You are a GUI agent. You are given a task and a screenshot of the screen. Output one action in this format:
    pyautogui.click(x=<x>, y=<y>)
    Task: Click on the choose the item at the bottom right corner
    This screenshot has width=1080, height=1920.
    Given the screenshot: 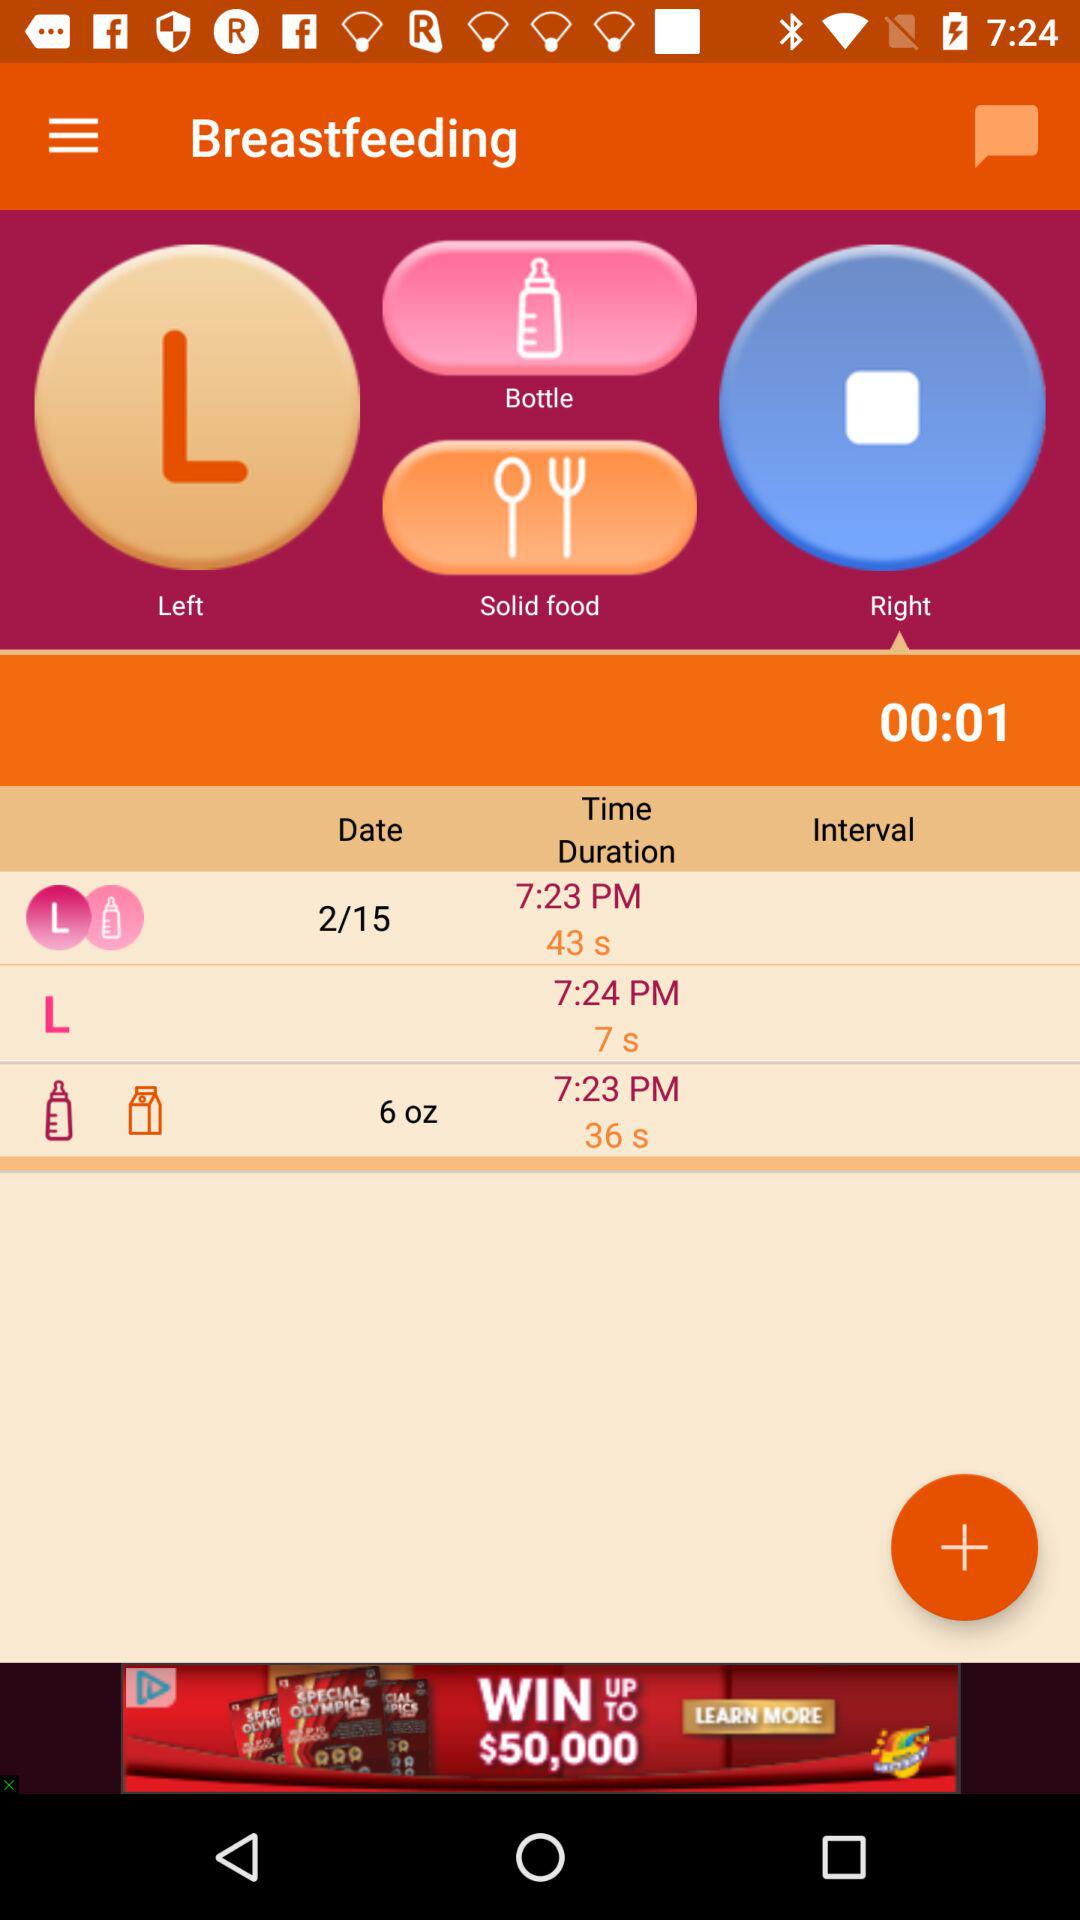 What is the action you would take?
    pyautogui.click(x=964, y=1546)
    